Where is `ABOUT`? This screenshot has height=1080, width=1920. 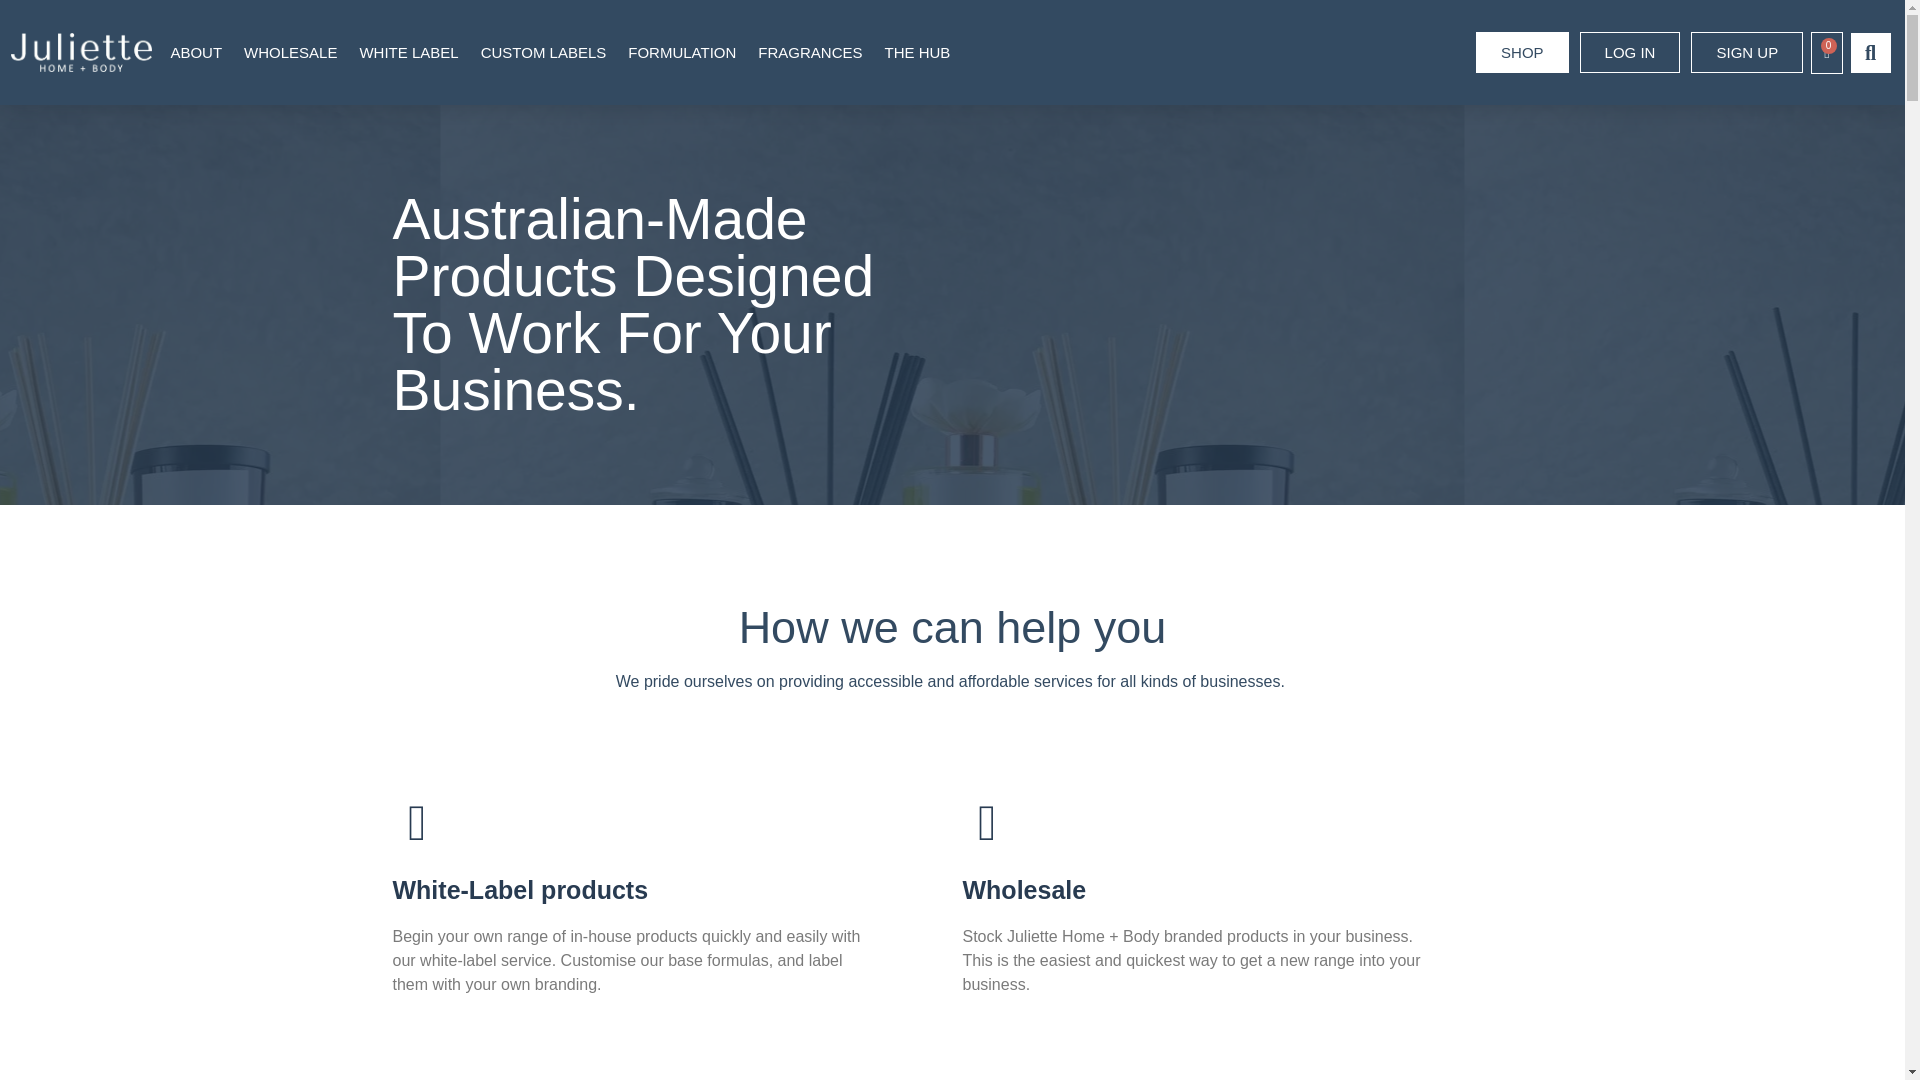 ABOUT is located at coordinates (196, 52).